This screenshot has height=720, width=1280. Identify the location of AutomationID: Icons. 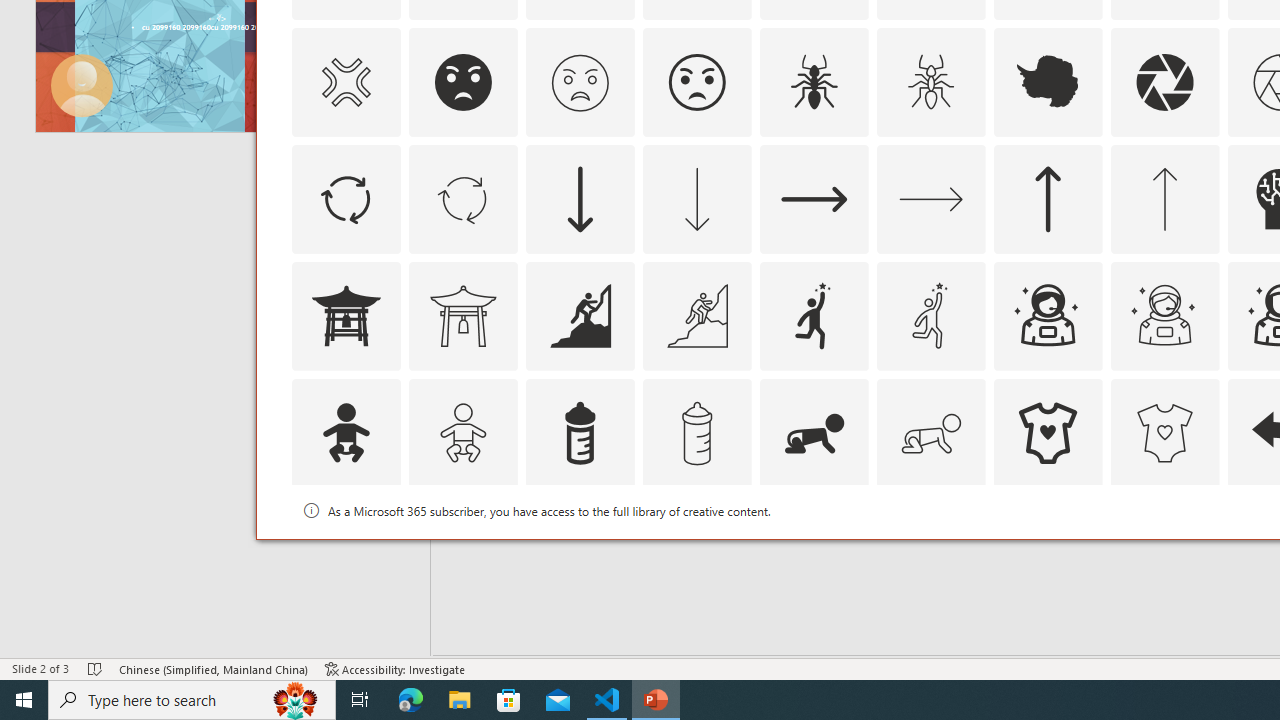
(1048, 550).